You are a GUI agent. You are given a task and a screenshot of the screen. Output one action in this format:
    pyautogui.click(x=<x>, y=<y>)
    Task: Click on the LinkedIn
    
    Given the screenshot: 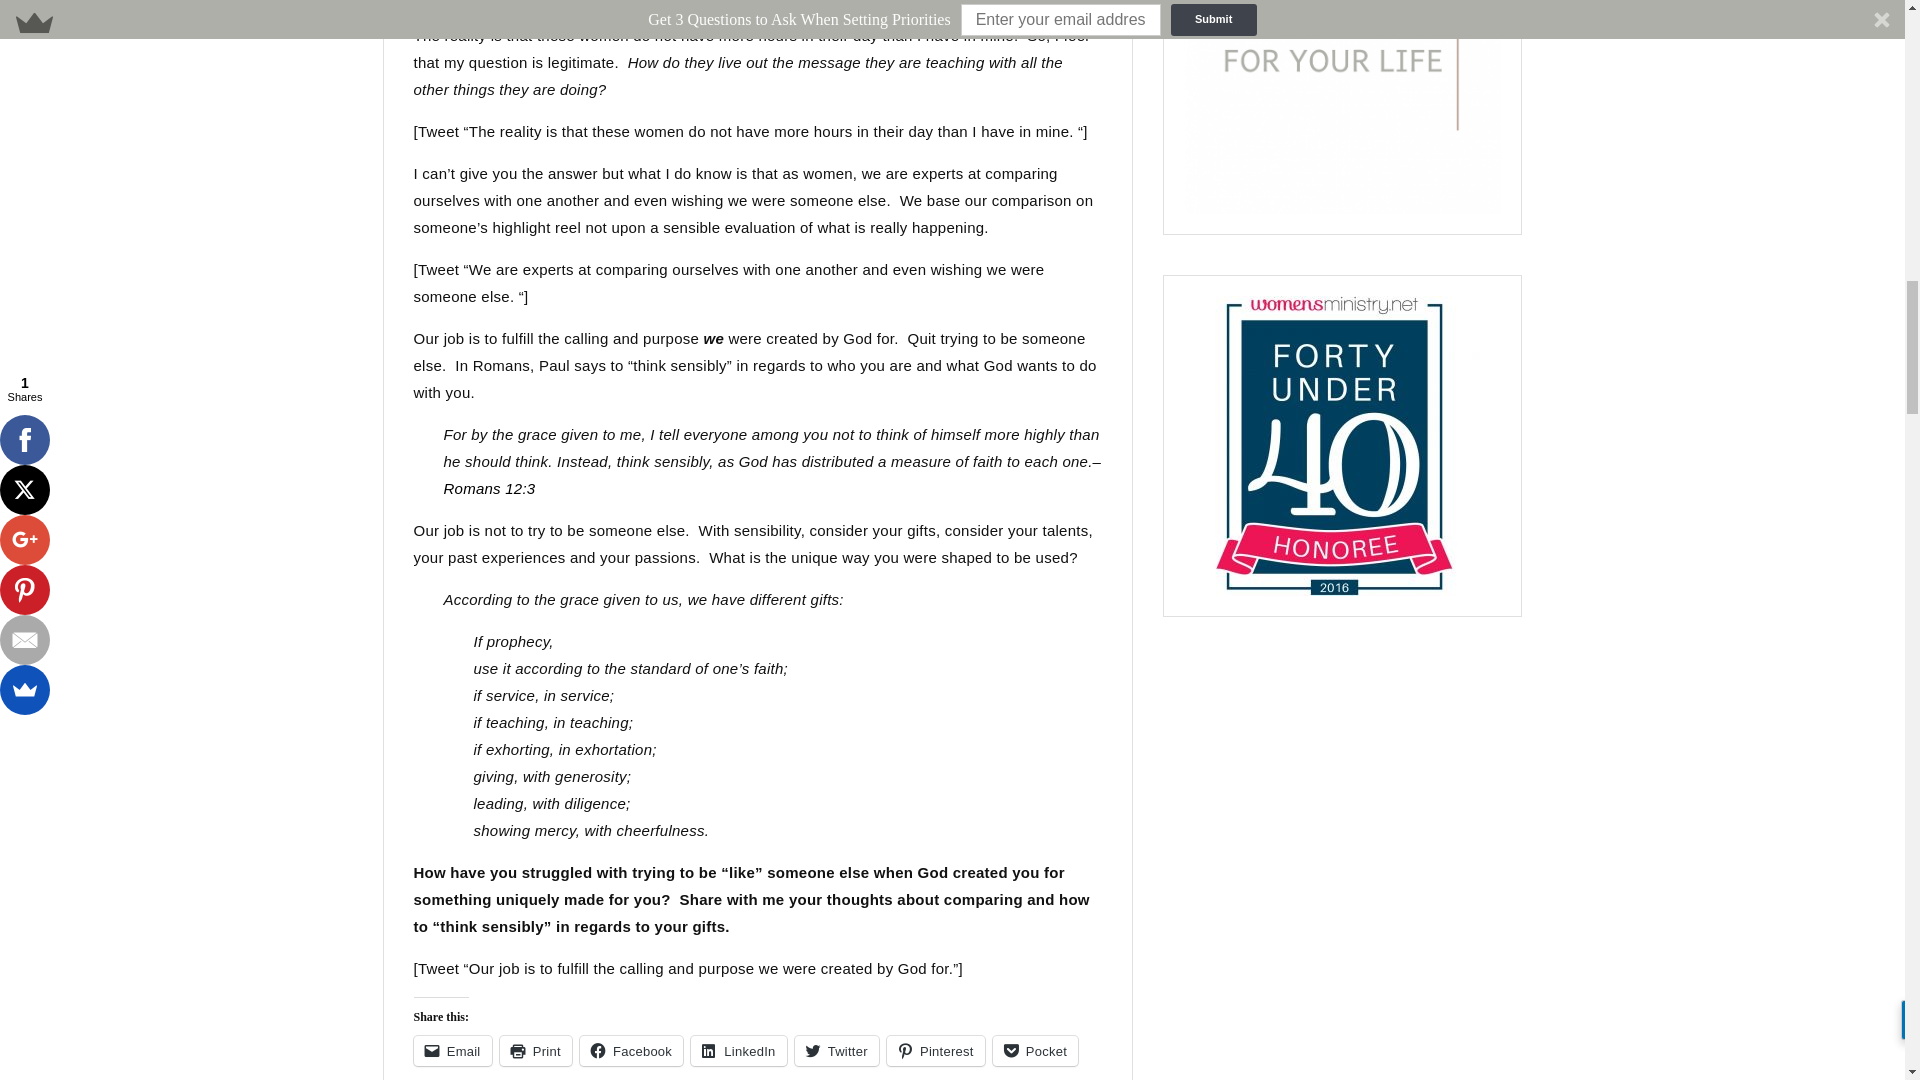 What is the action you would take?
    pyautogui.click(x=738, y=1050)
    